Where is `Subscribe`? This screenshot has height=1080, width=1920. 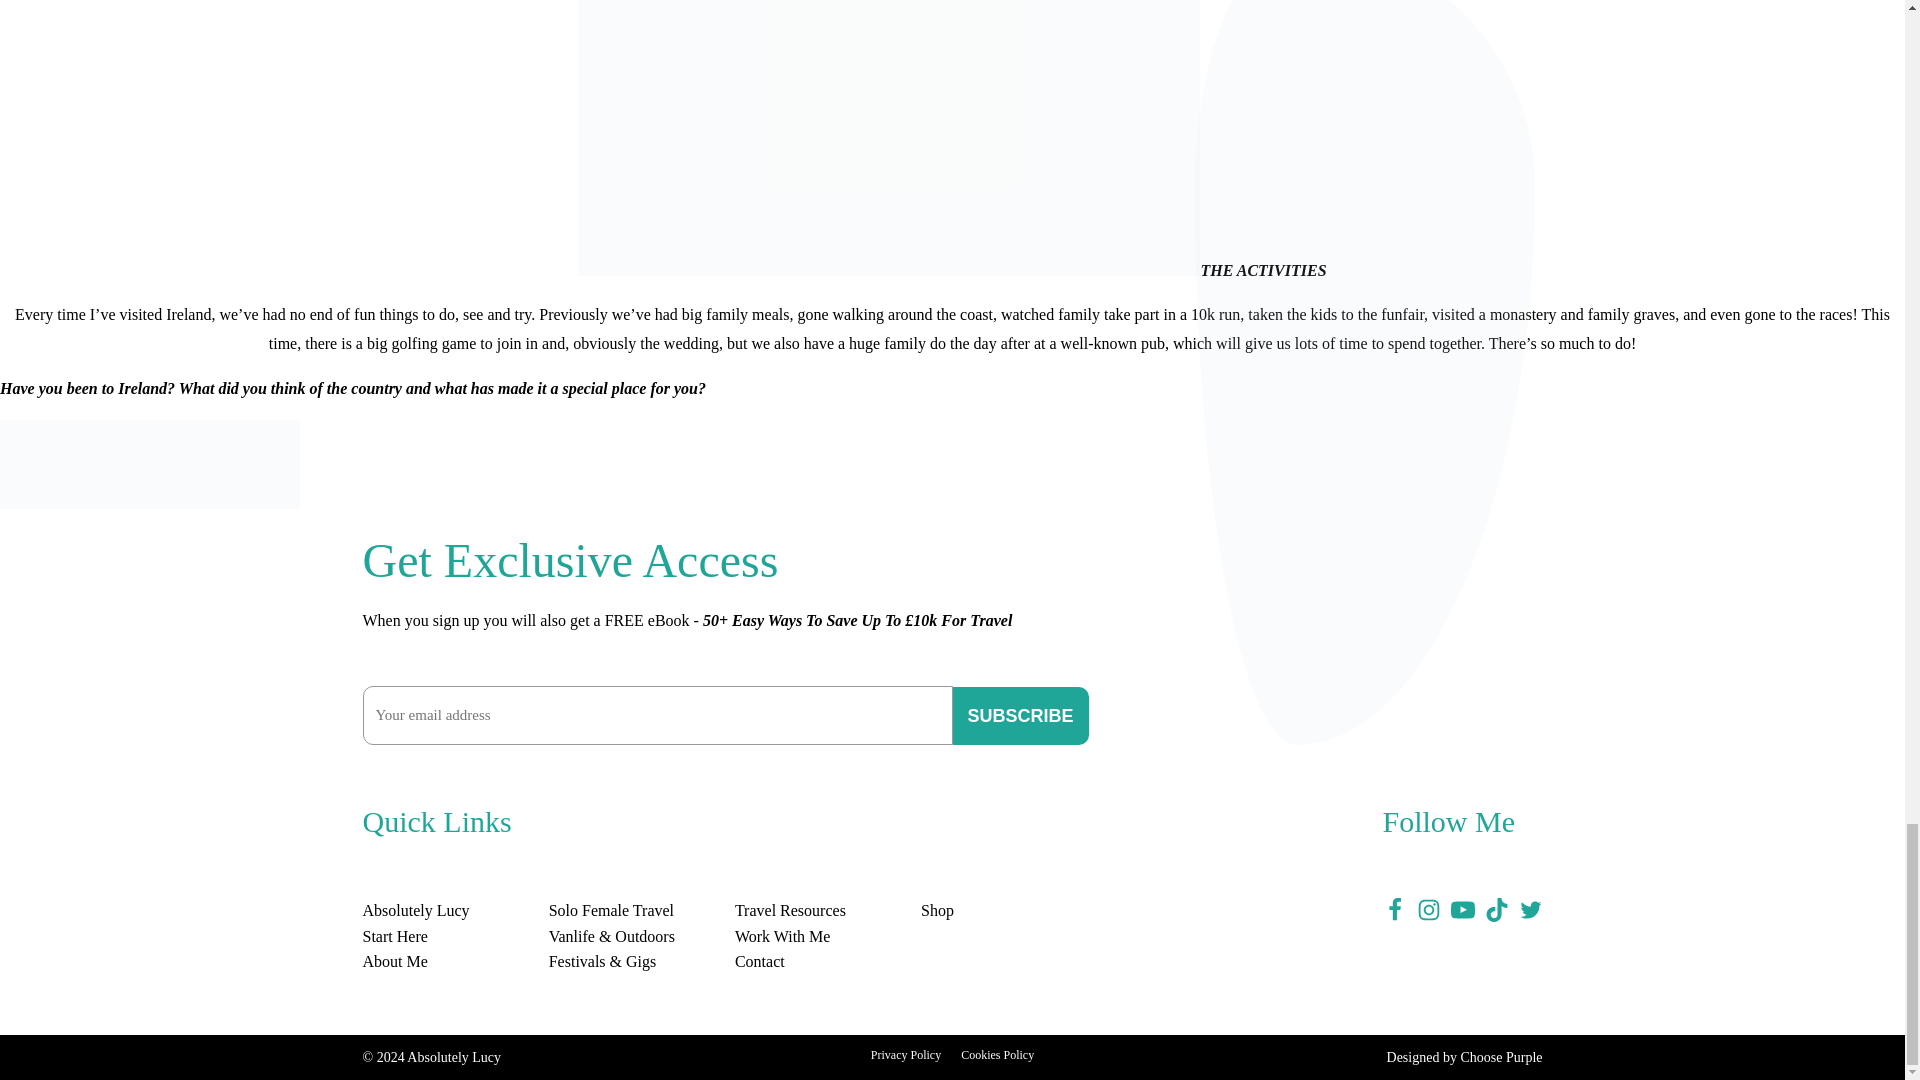 Subscribe is located at coordinates (1020, 716).